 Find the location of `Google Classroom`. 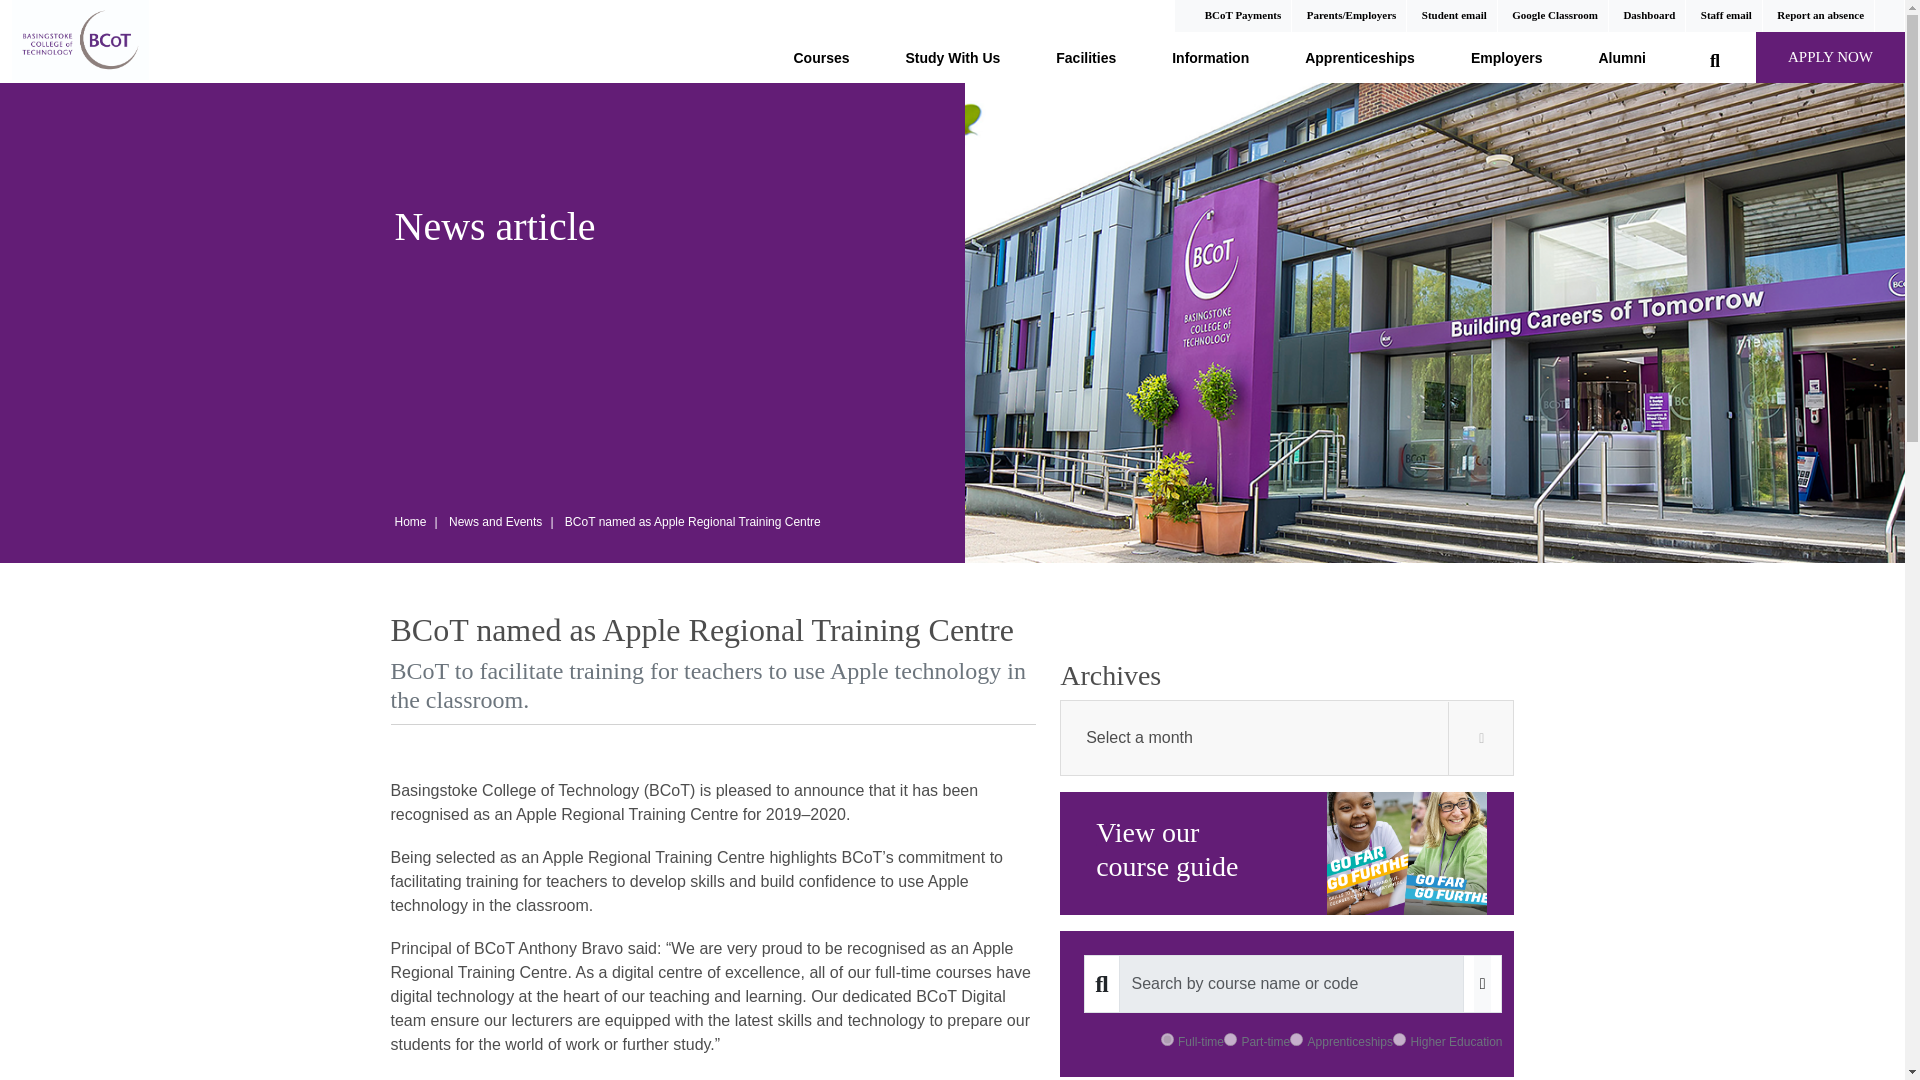

Google Classroom is located at coordinates (1554, 14).